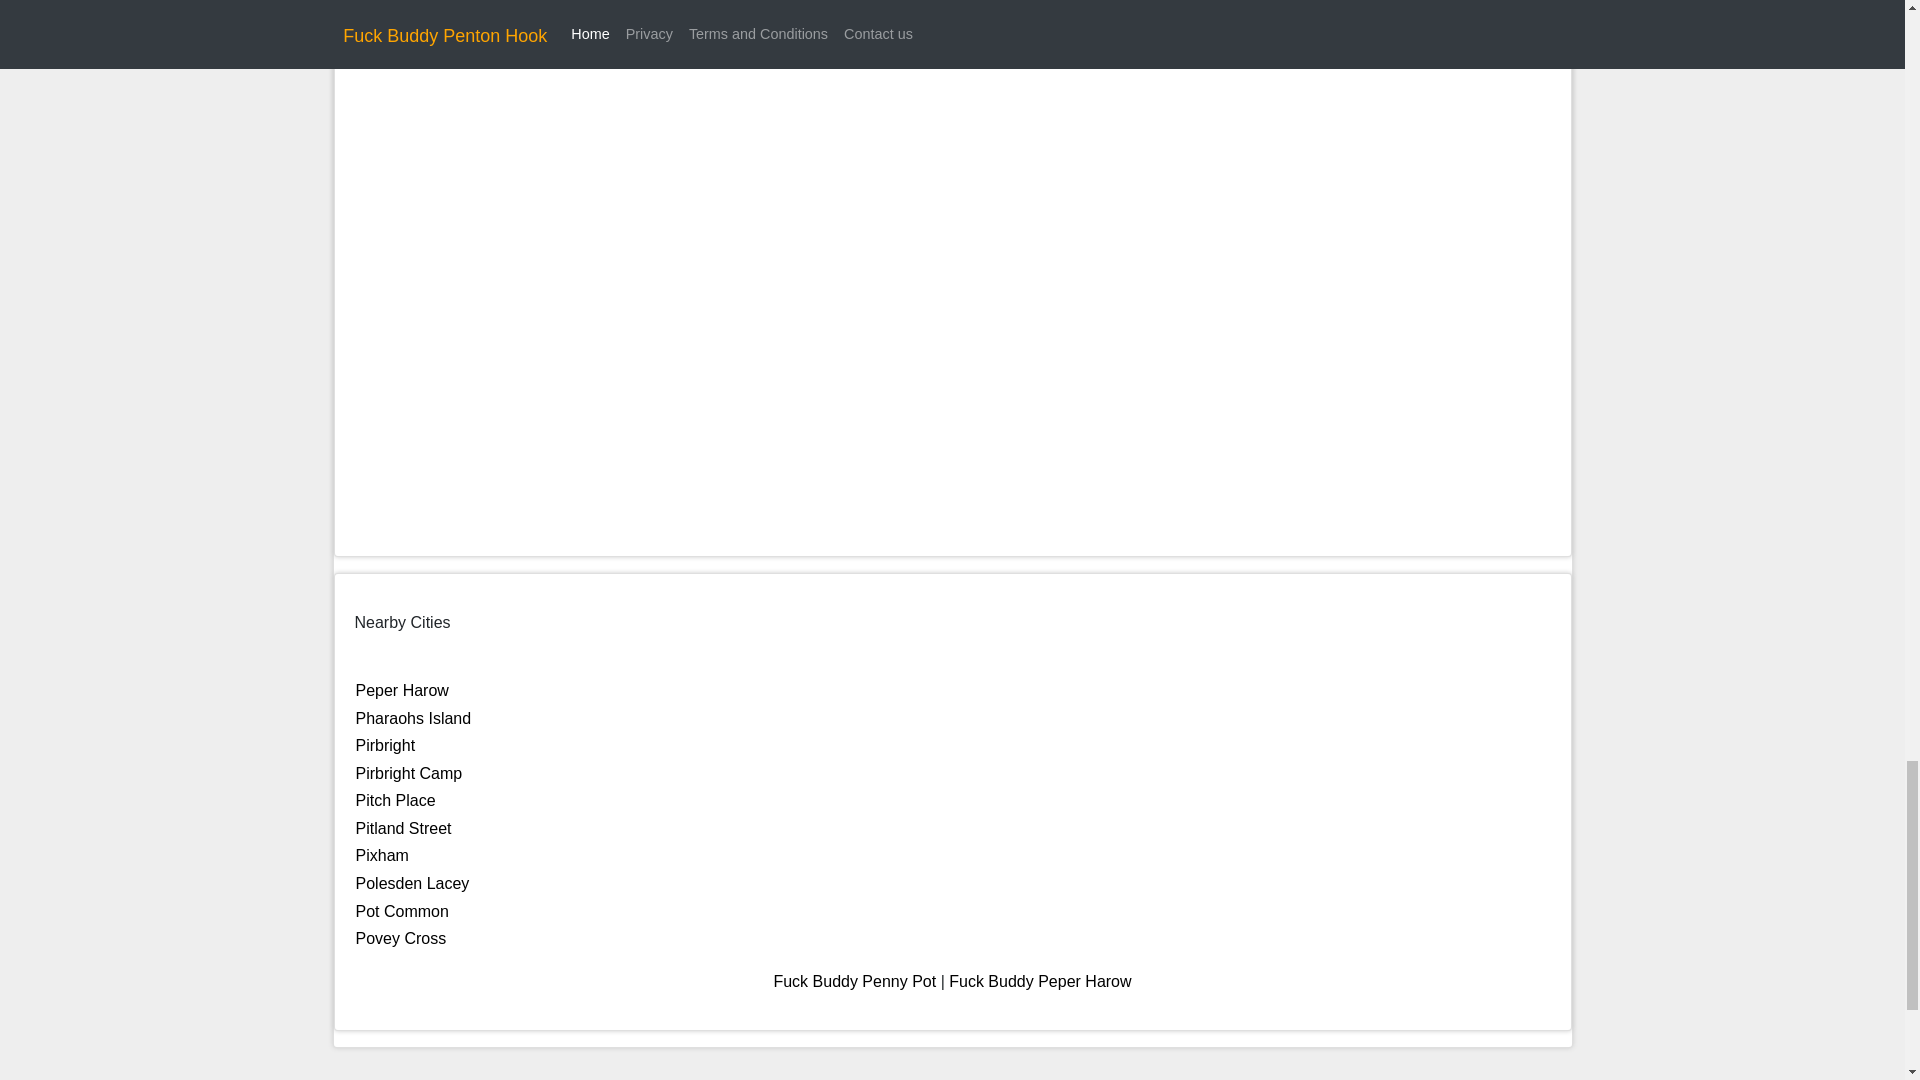  Describe the element at coordinates (854, 982) in the screenshot. I see `Fuck Buddy Penny Pot` at that location.